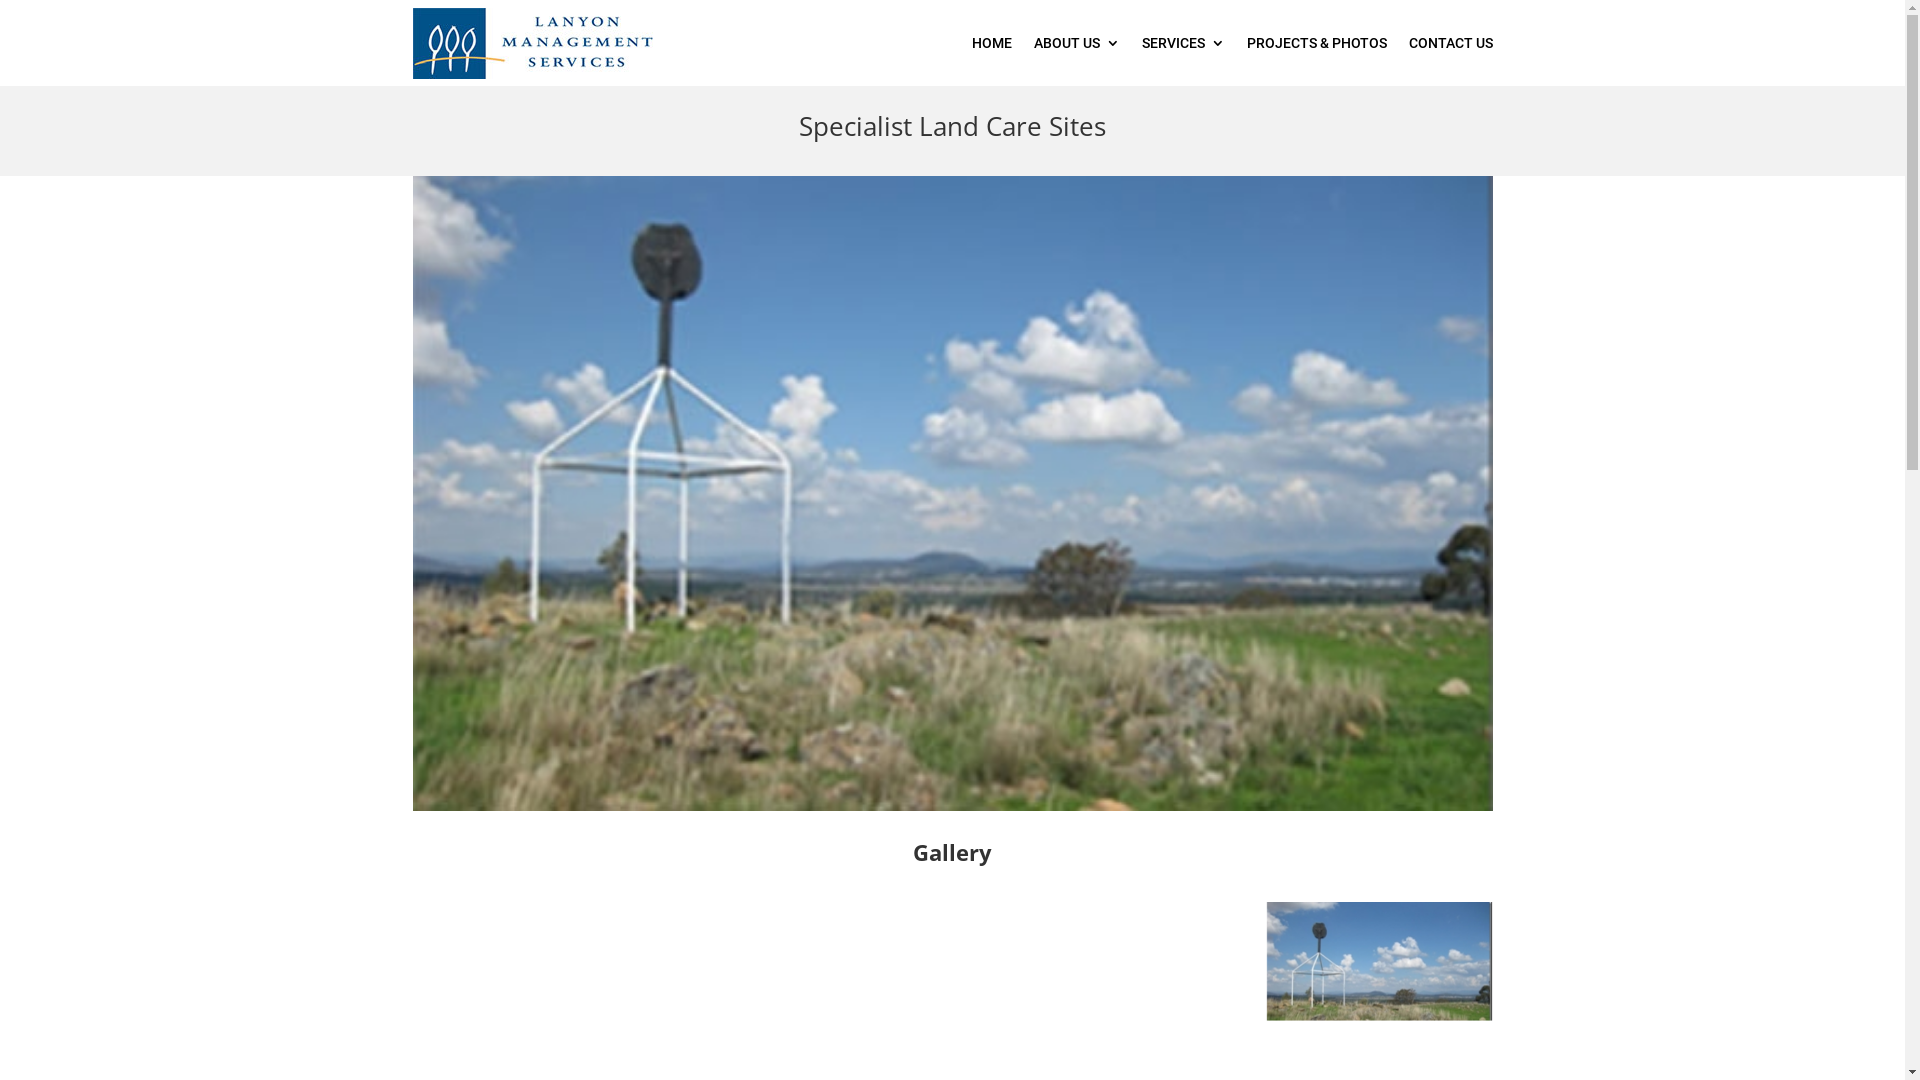 This screenshot has width=1920, height=1080. What do you see at coordinates (1094, 1056) in the screenshot?
I see `slcs4` at bounding box center [1094, 1056].